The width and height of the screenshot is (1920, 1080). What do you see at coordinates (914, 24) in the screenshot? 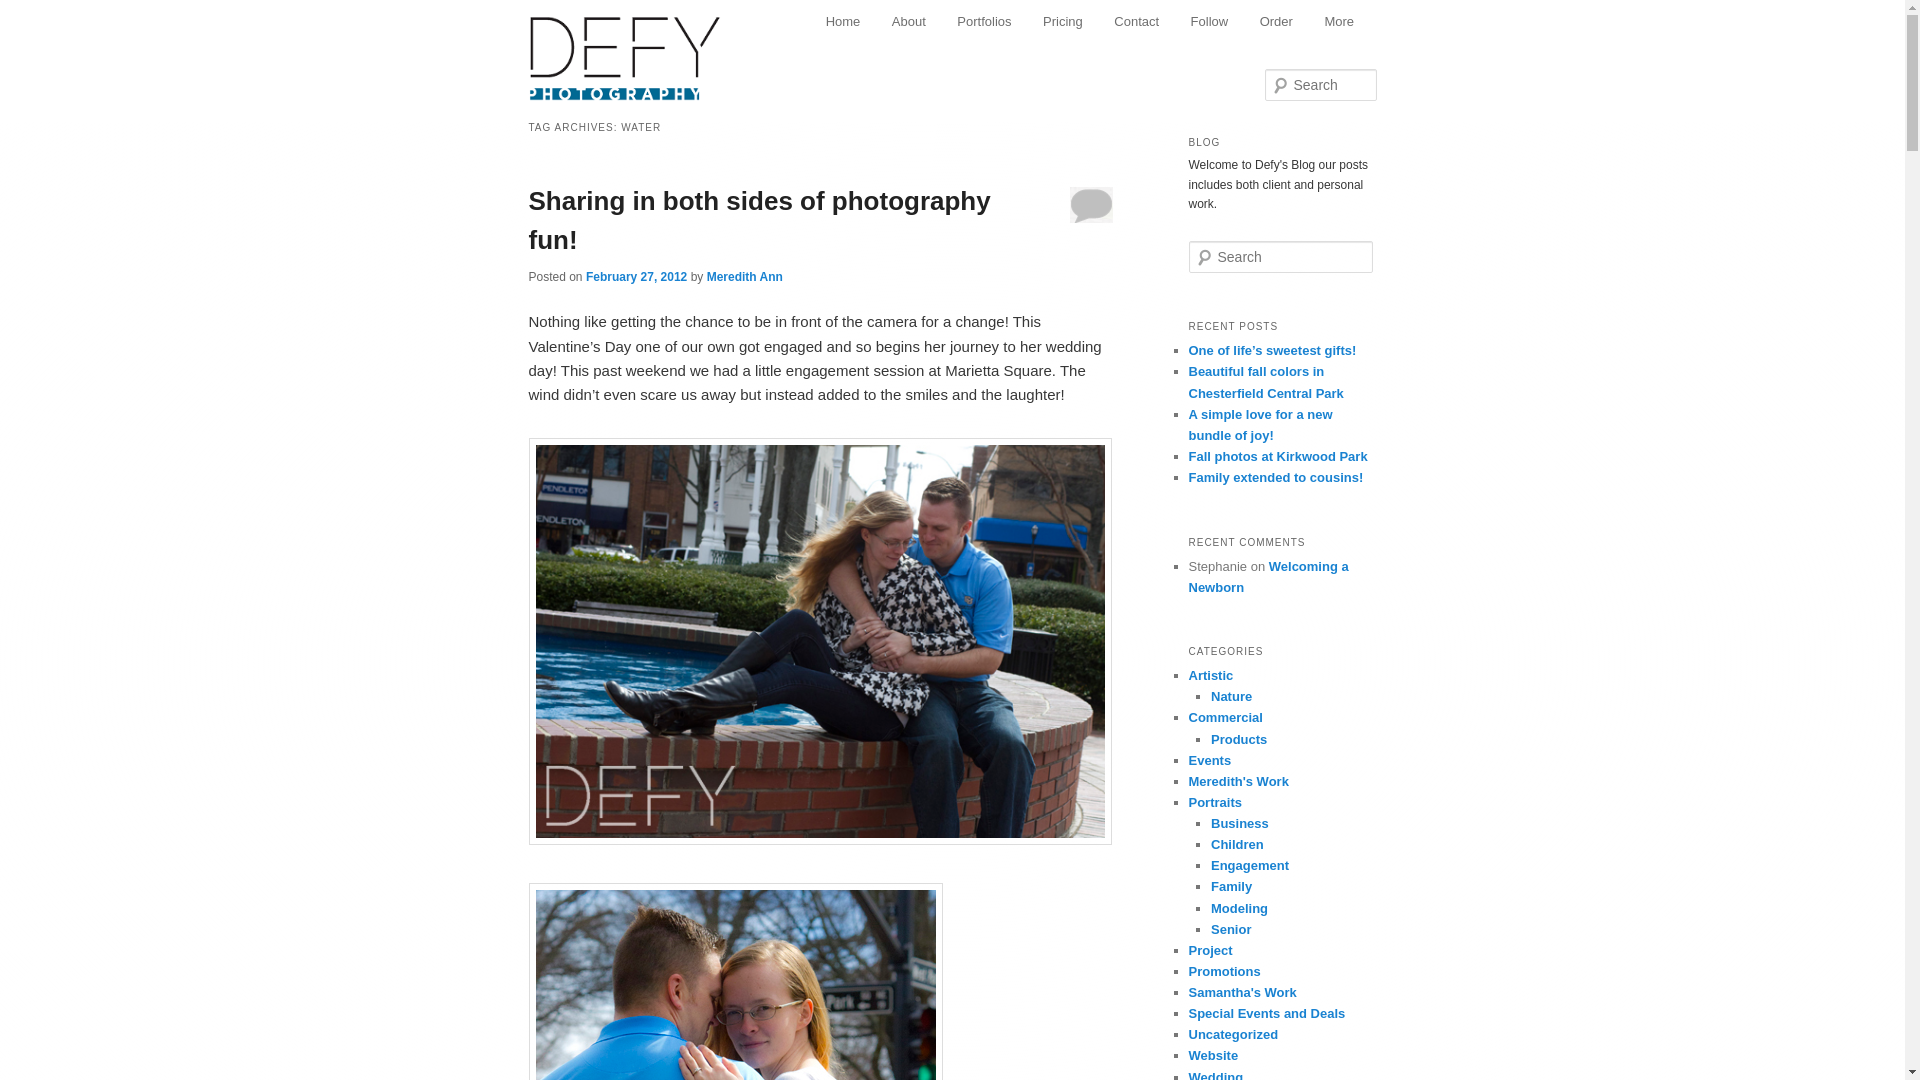
I see `Skip to primary content` at bounding box center [914, 24].